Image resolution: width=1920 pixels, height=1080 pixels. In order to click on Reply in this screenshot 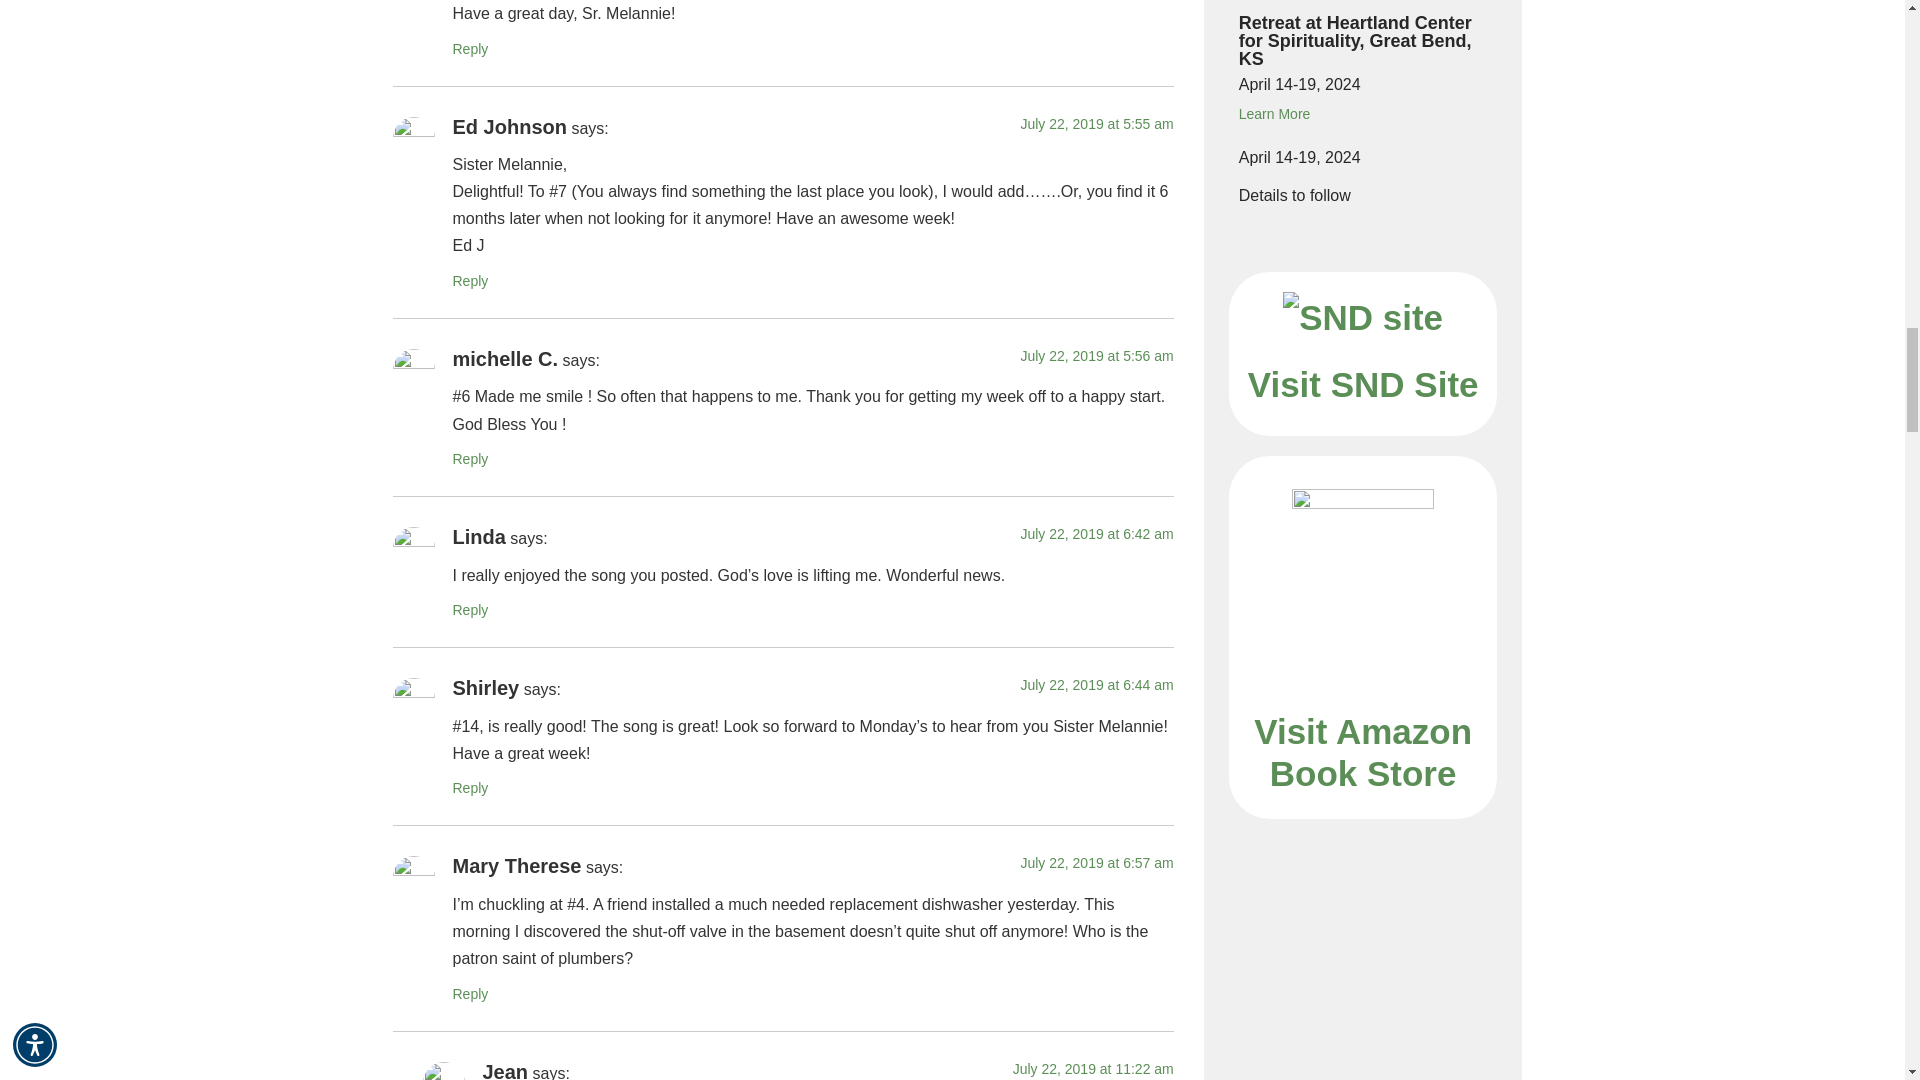, I will do `click(469, 994)`.